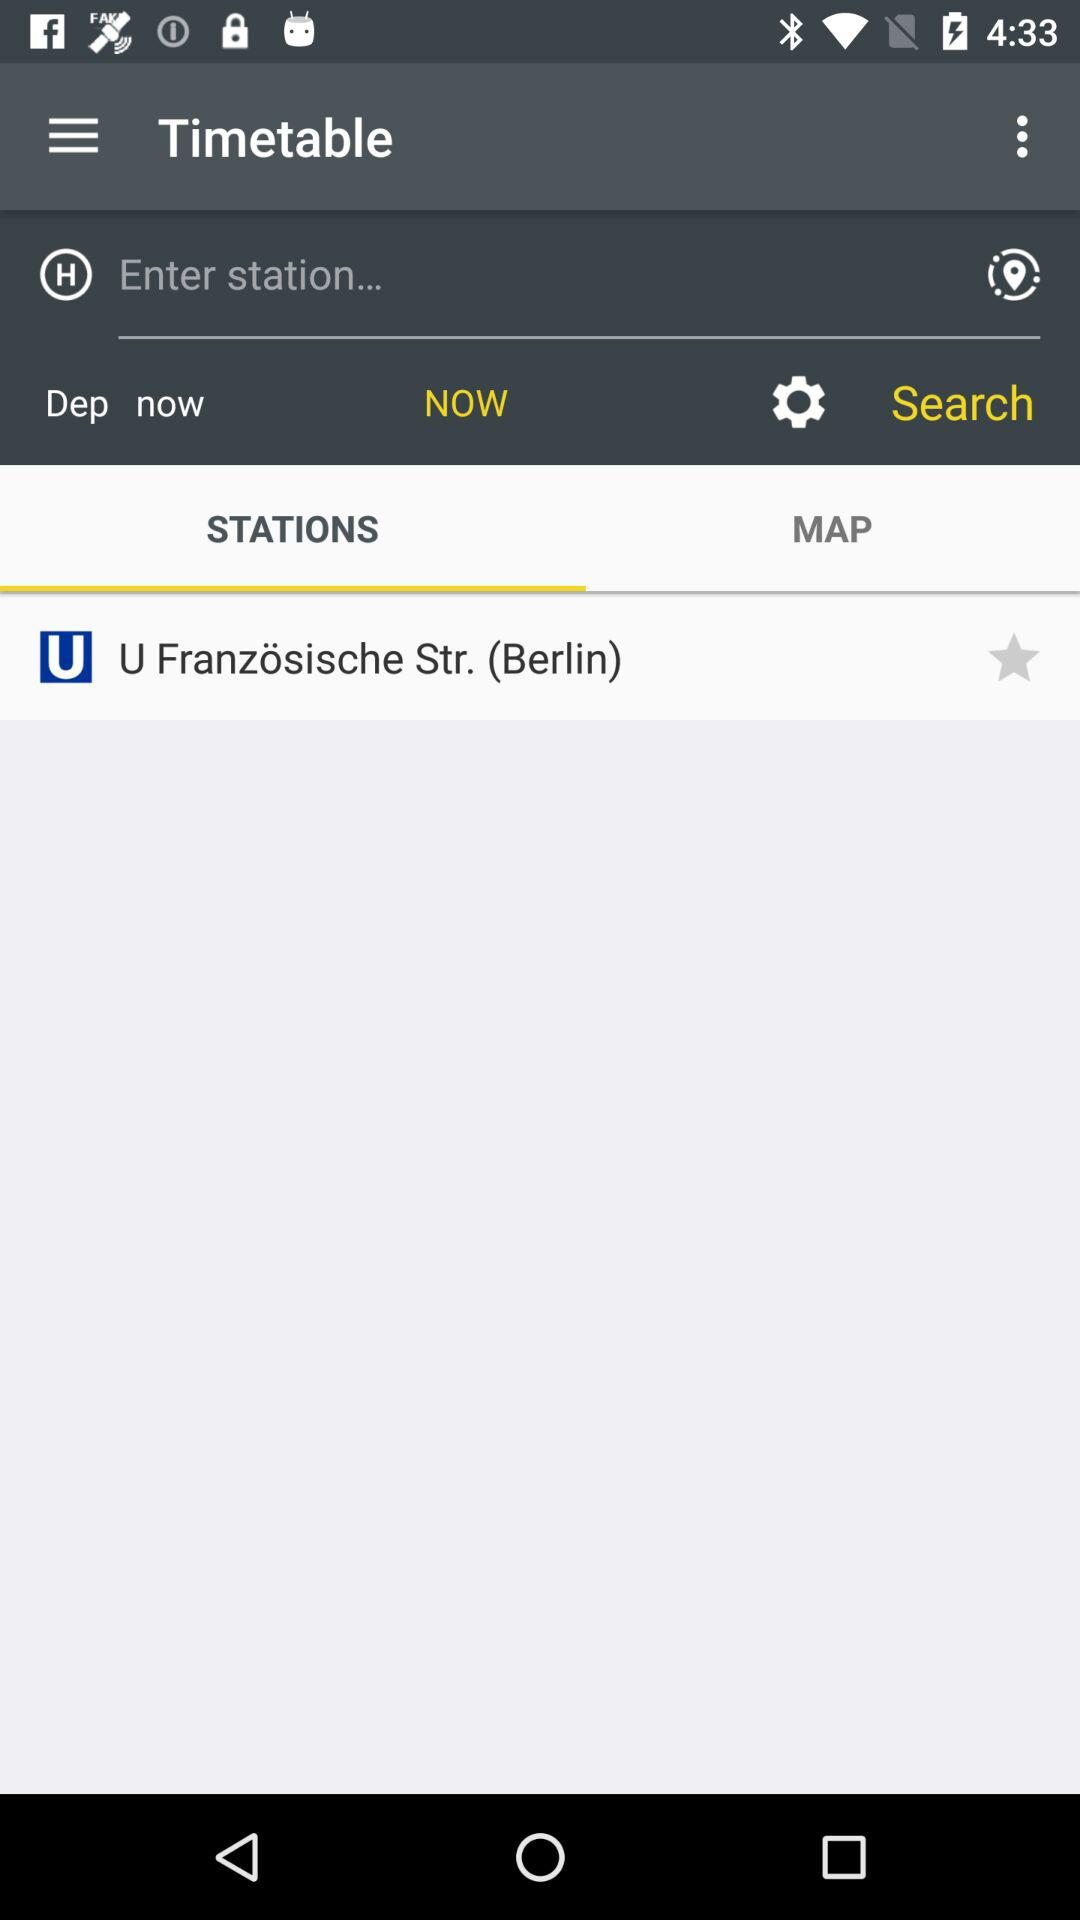 This screenshot has height=1920, width=1080. I want to click on press the item to the right of stations icon, so click(832, 528).